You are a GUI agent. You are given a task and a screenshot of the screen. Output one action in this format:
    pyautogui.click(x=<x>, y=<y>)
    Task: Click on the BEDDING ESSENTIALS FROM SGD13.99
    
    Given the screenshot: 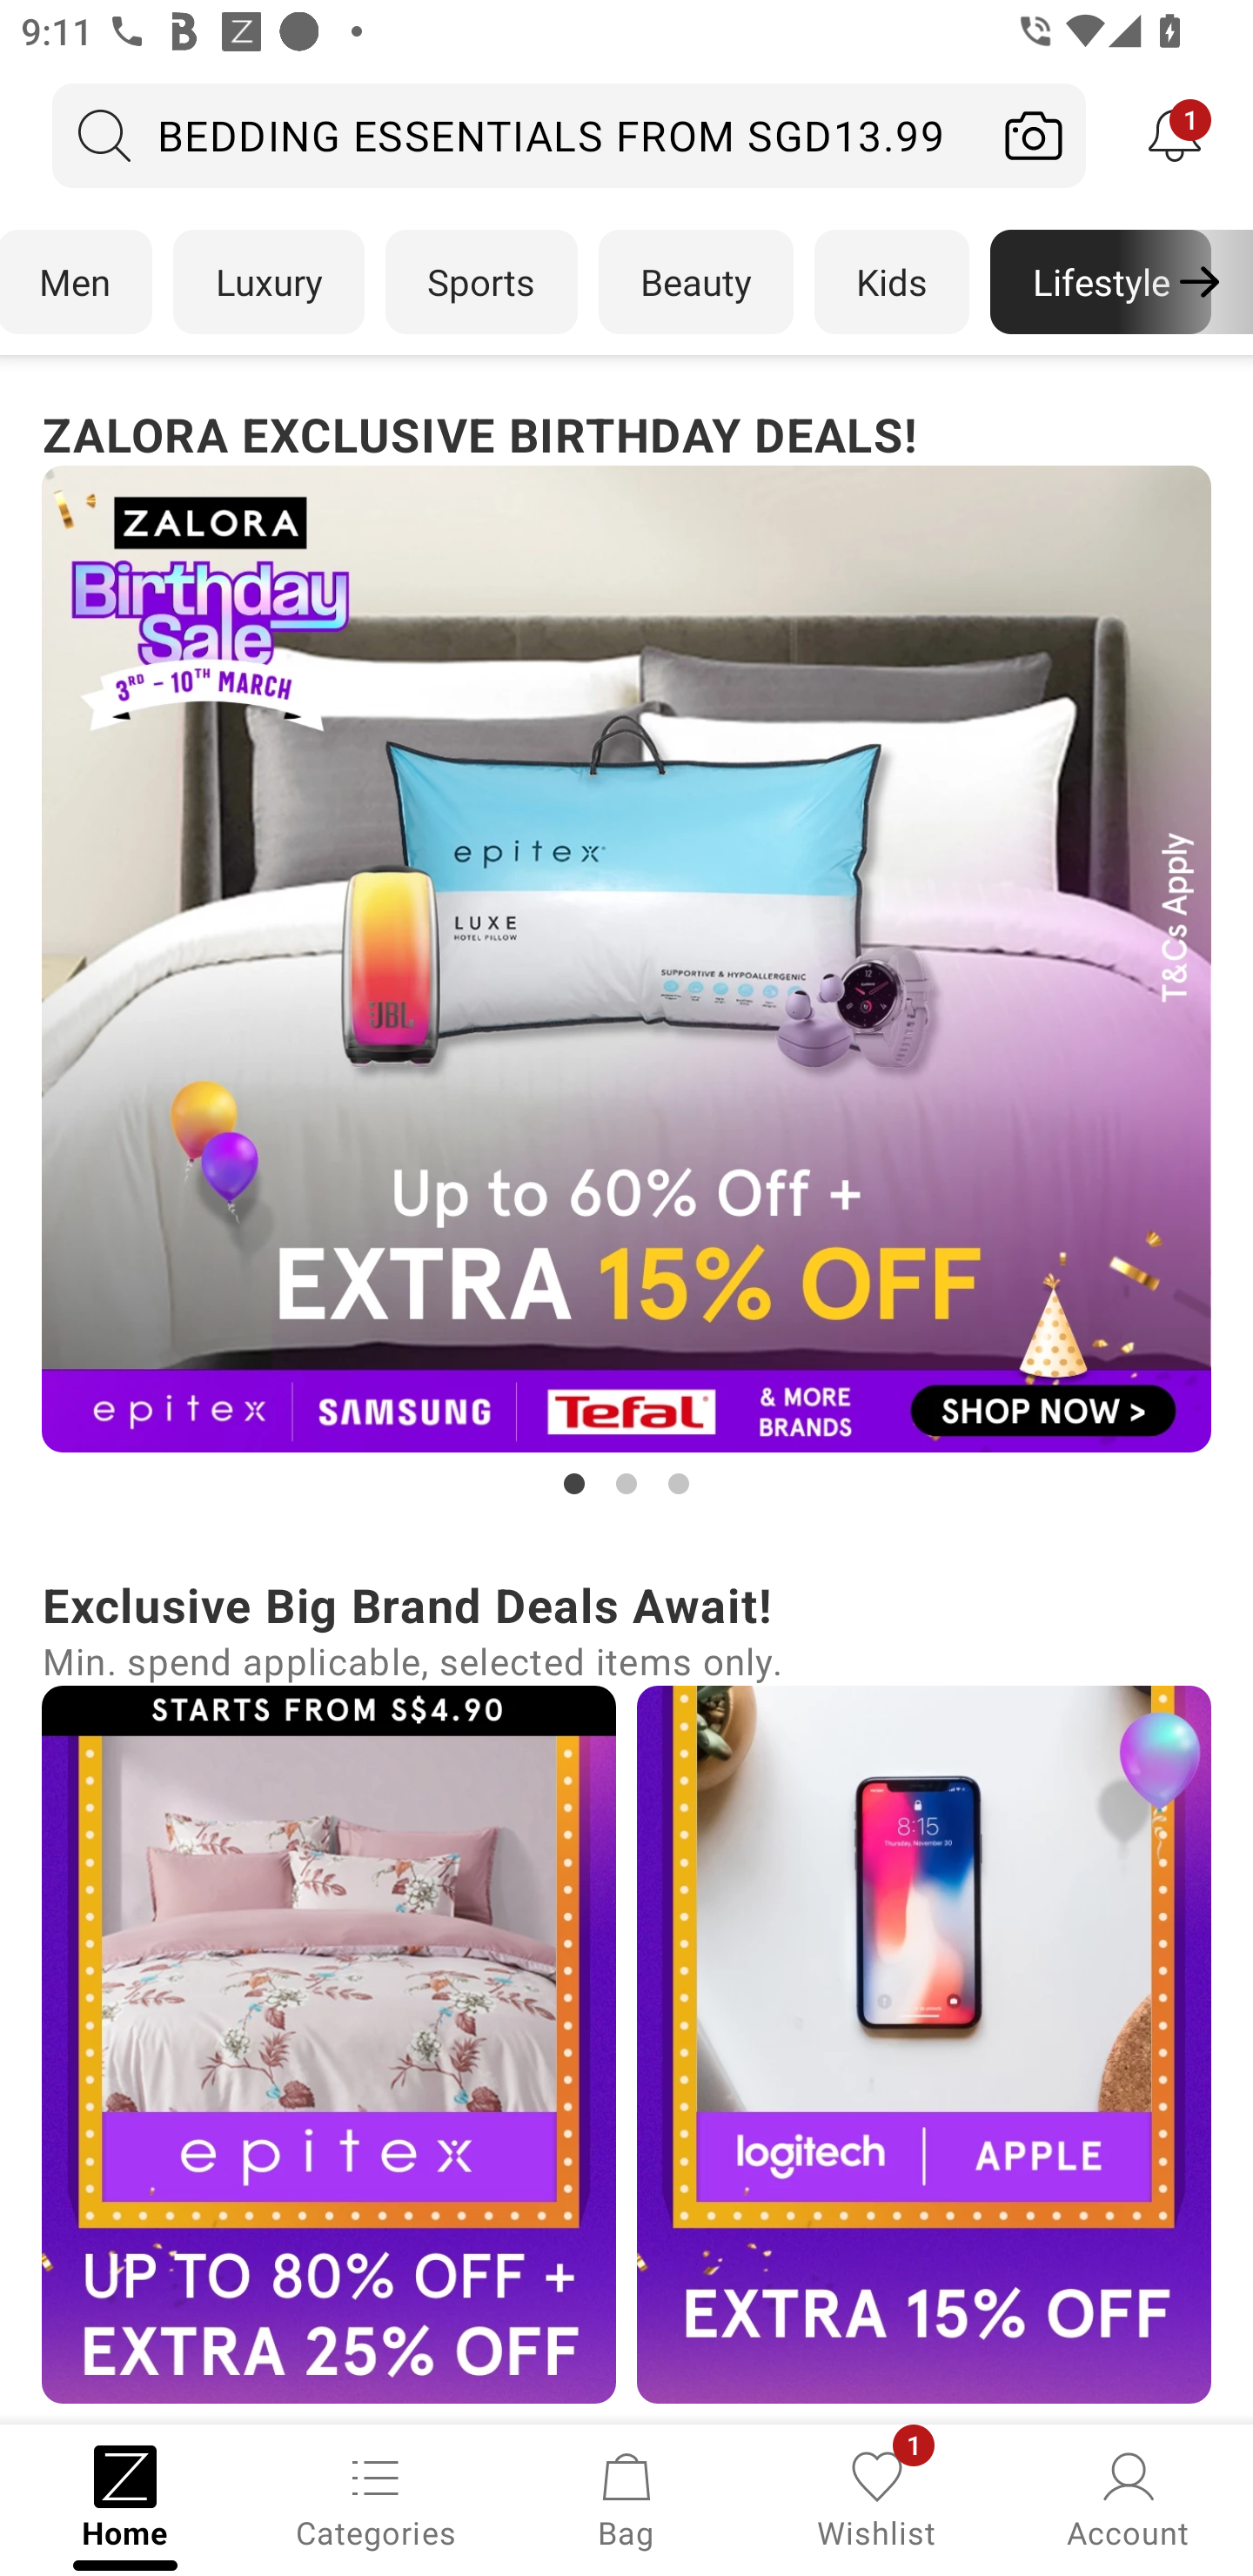 What is the action you would take?
    pyautogui.click(x=517, y=135)
    